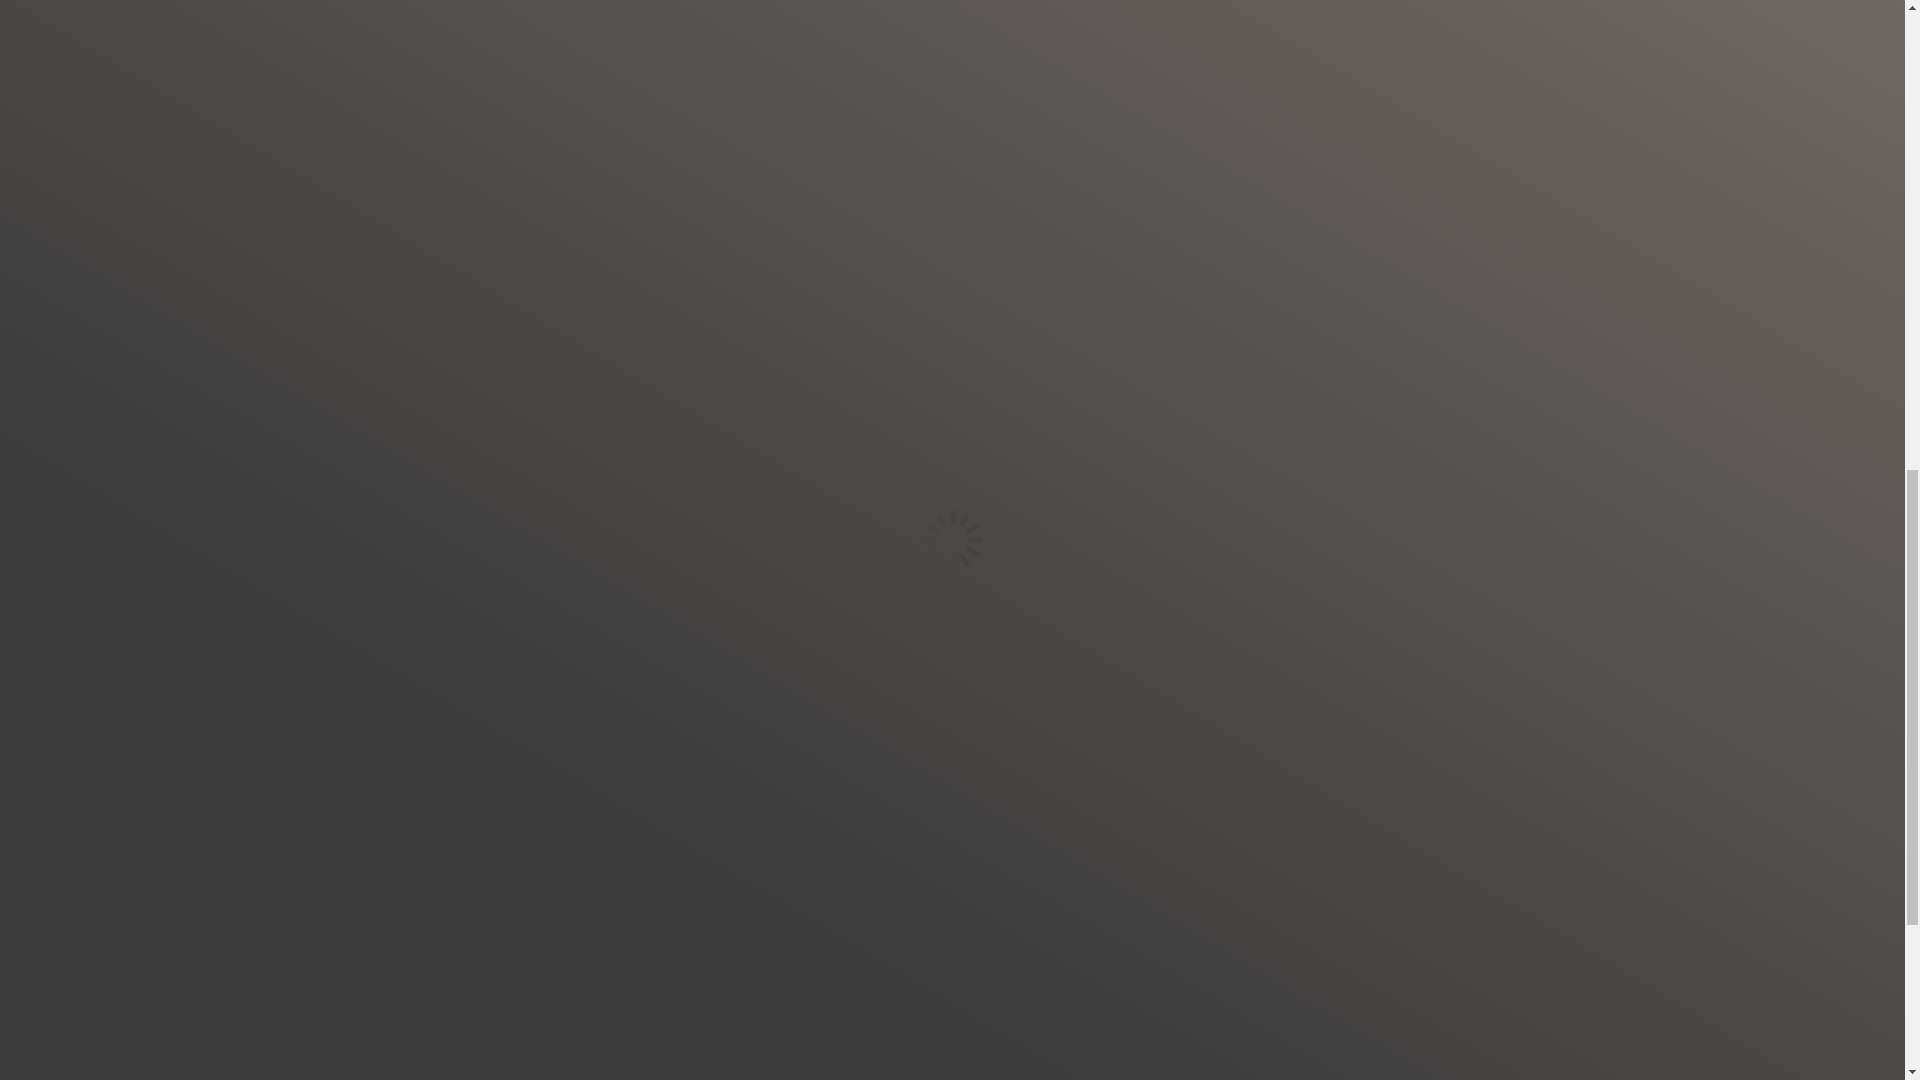 Image resolution: width=1920 pixels, height=1080 pixels. Describe the element at coordinates (1102, 1058) in the screenshot. I see `Petr Weigl produces large scale commissions for KM Clients` at that location.